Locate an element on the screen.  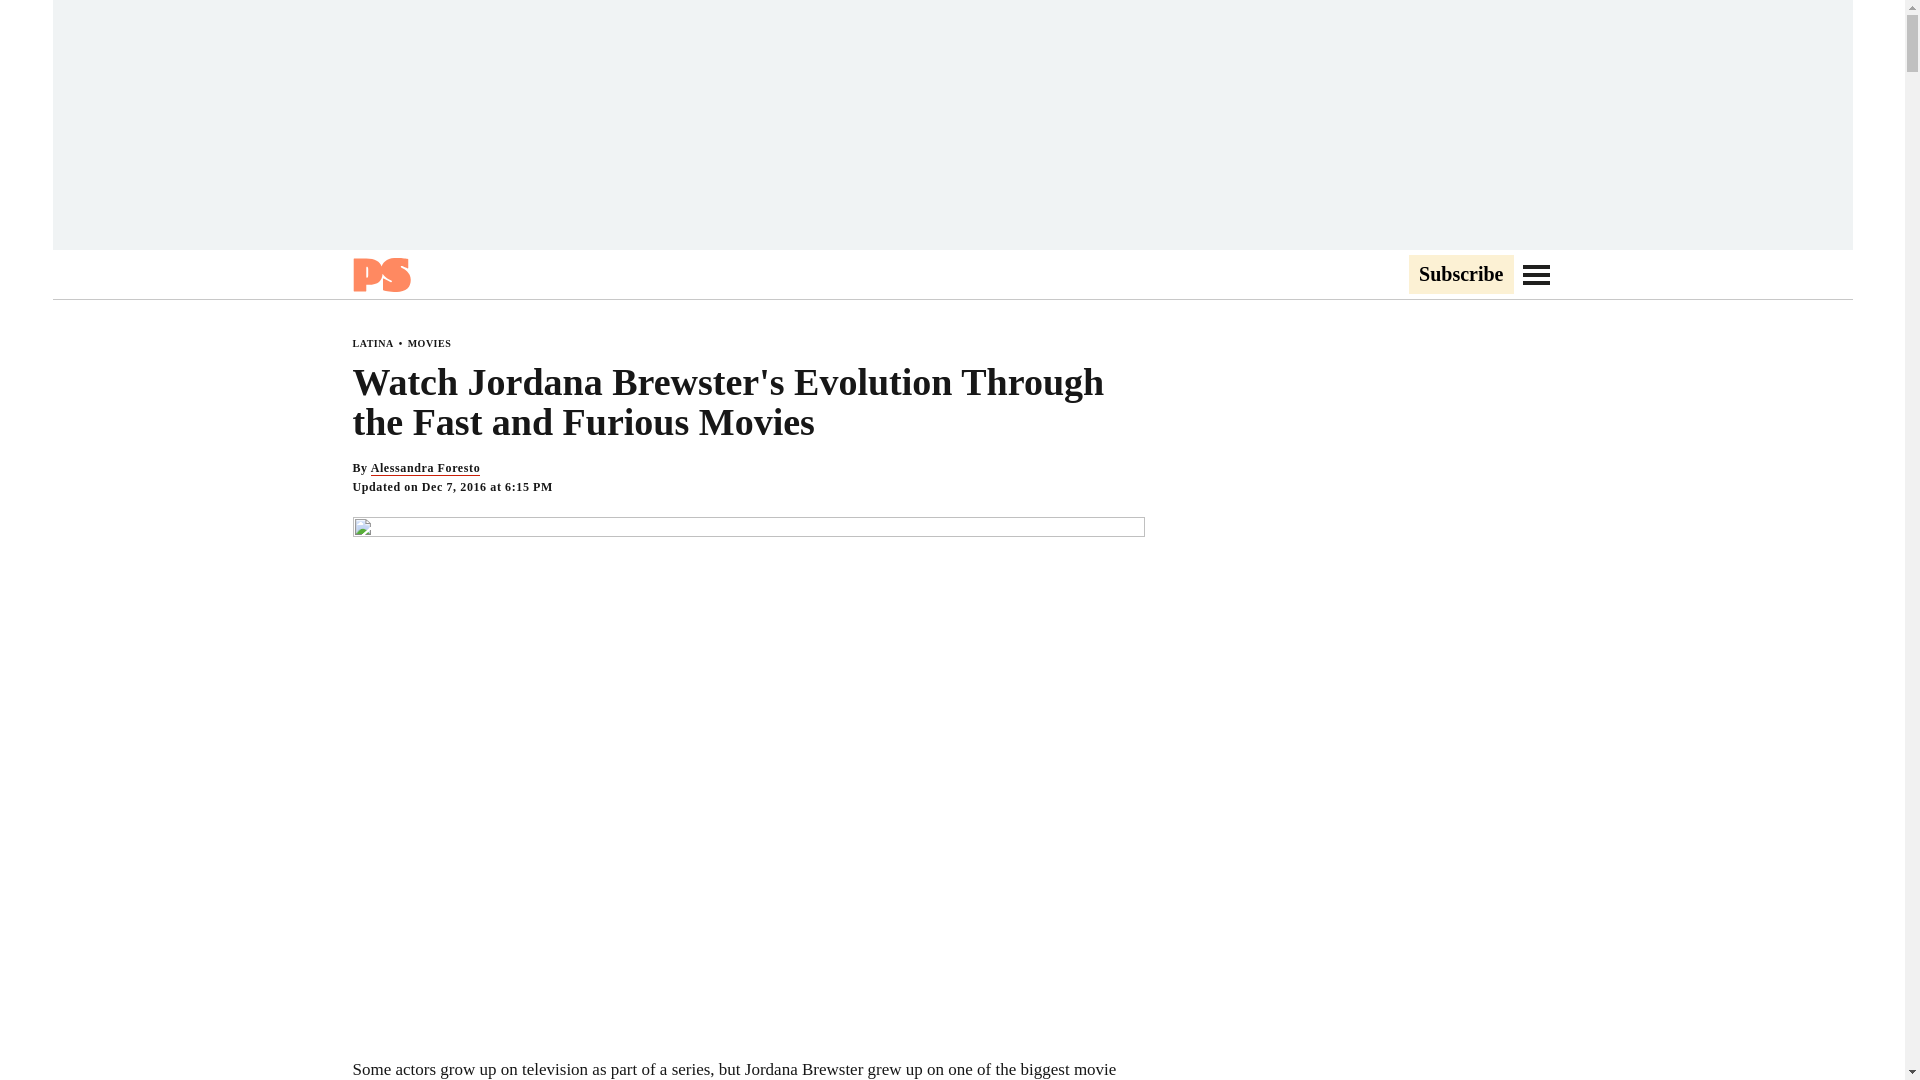
MOVIES is located at coordinates (429, 343).